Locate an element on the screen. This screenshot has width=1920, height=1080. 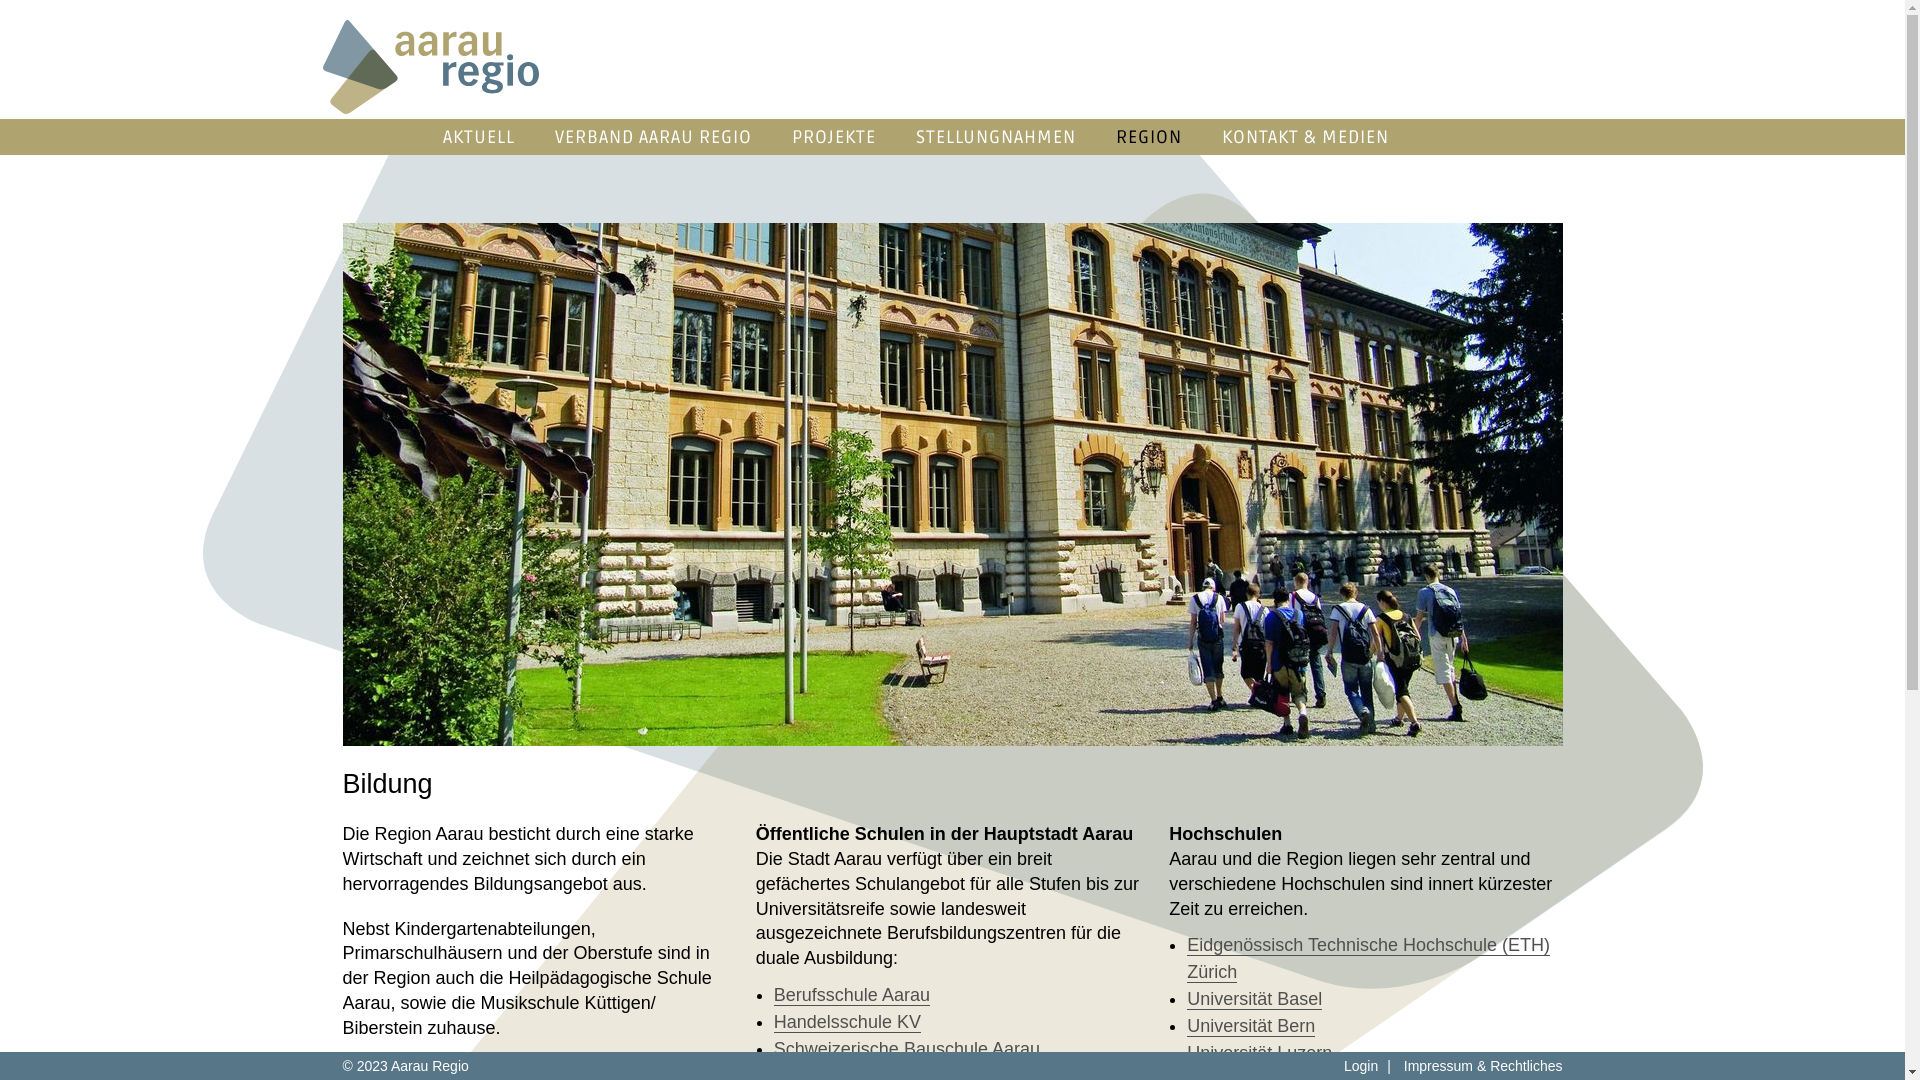
VERBAND AARAU REGIO is located at coordinates (652, 137).